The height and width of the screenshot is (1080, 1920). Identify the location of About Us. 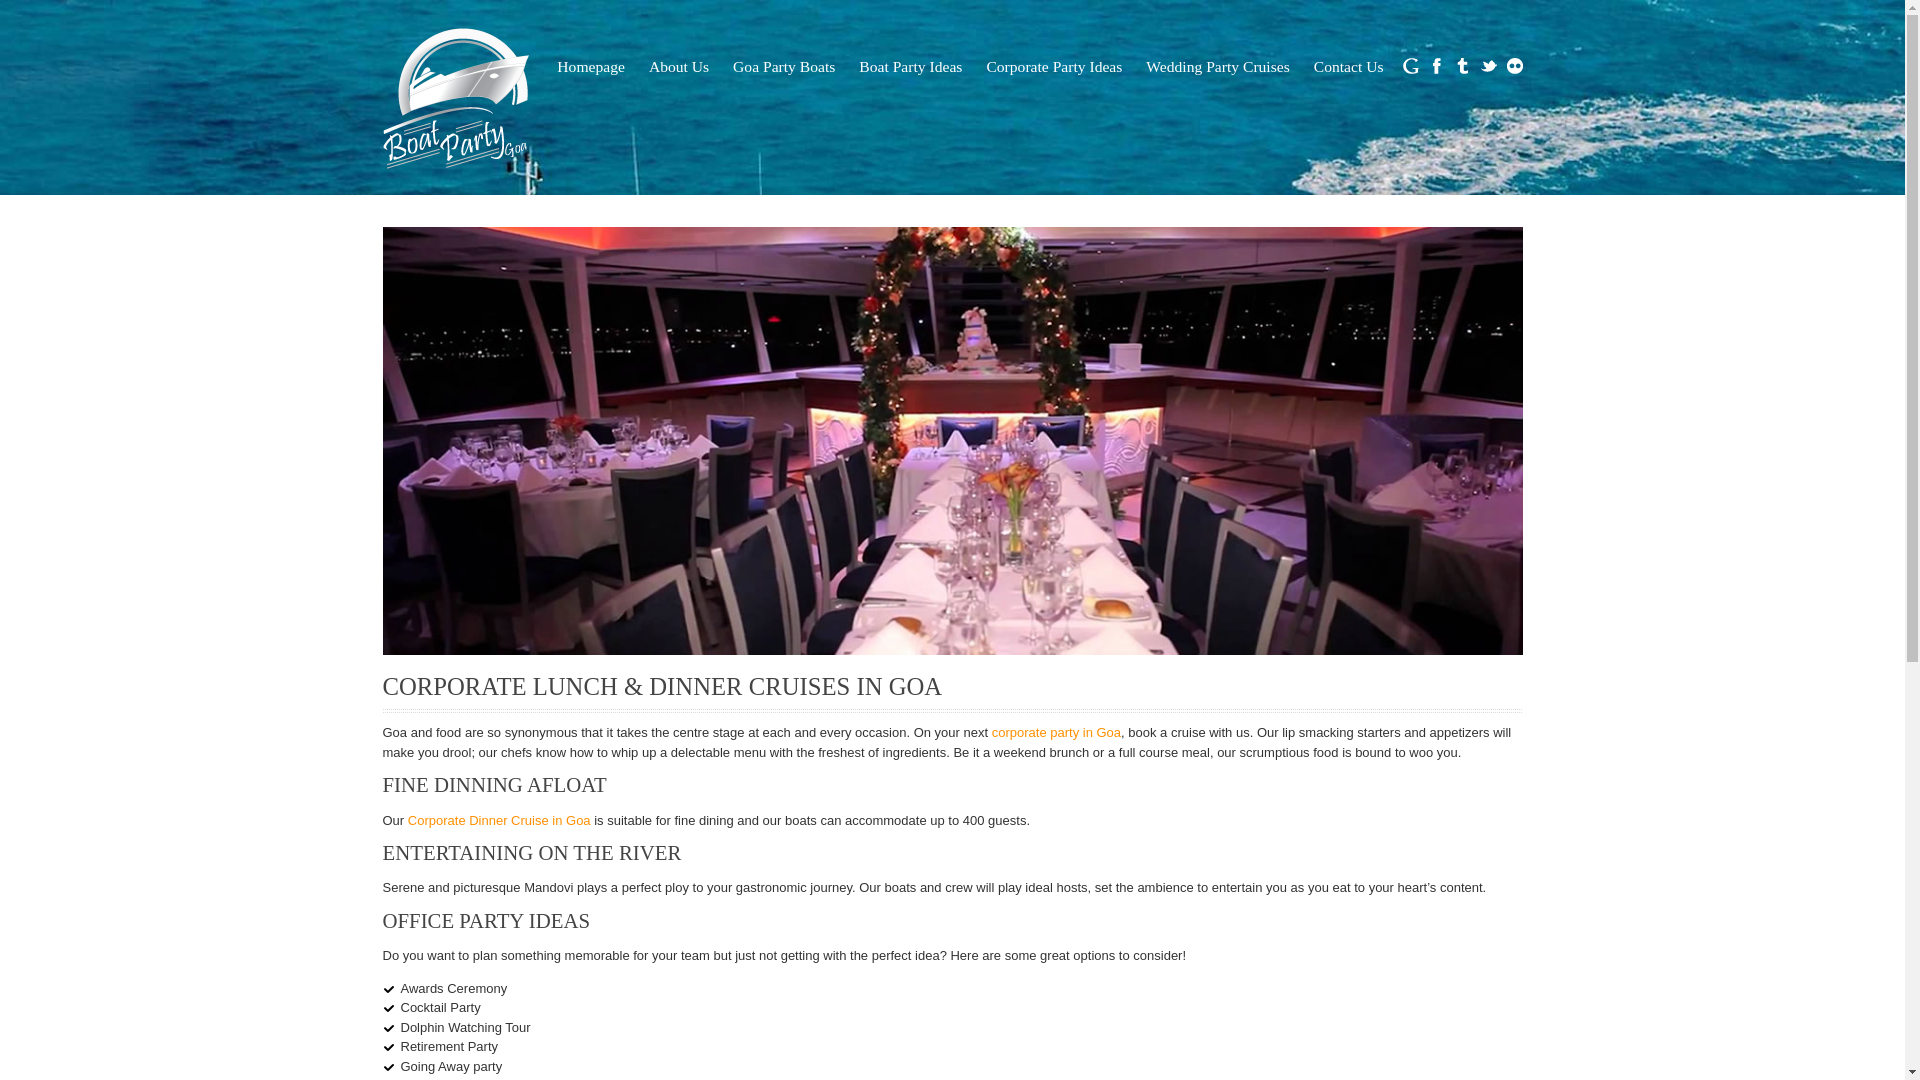
(678, 66).